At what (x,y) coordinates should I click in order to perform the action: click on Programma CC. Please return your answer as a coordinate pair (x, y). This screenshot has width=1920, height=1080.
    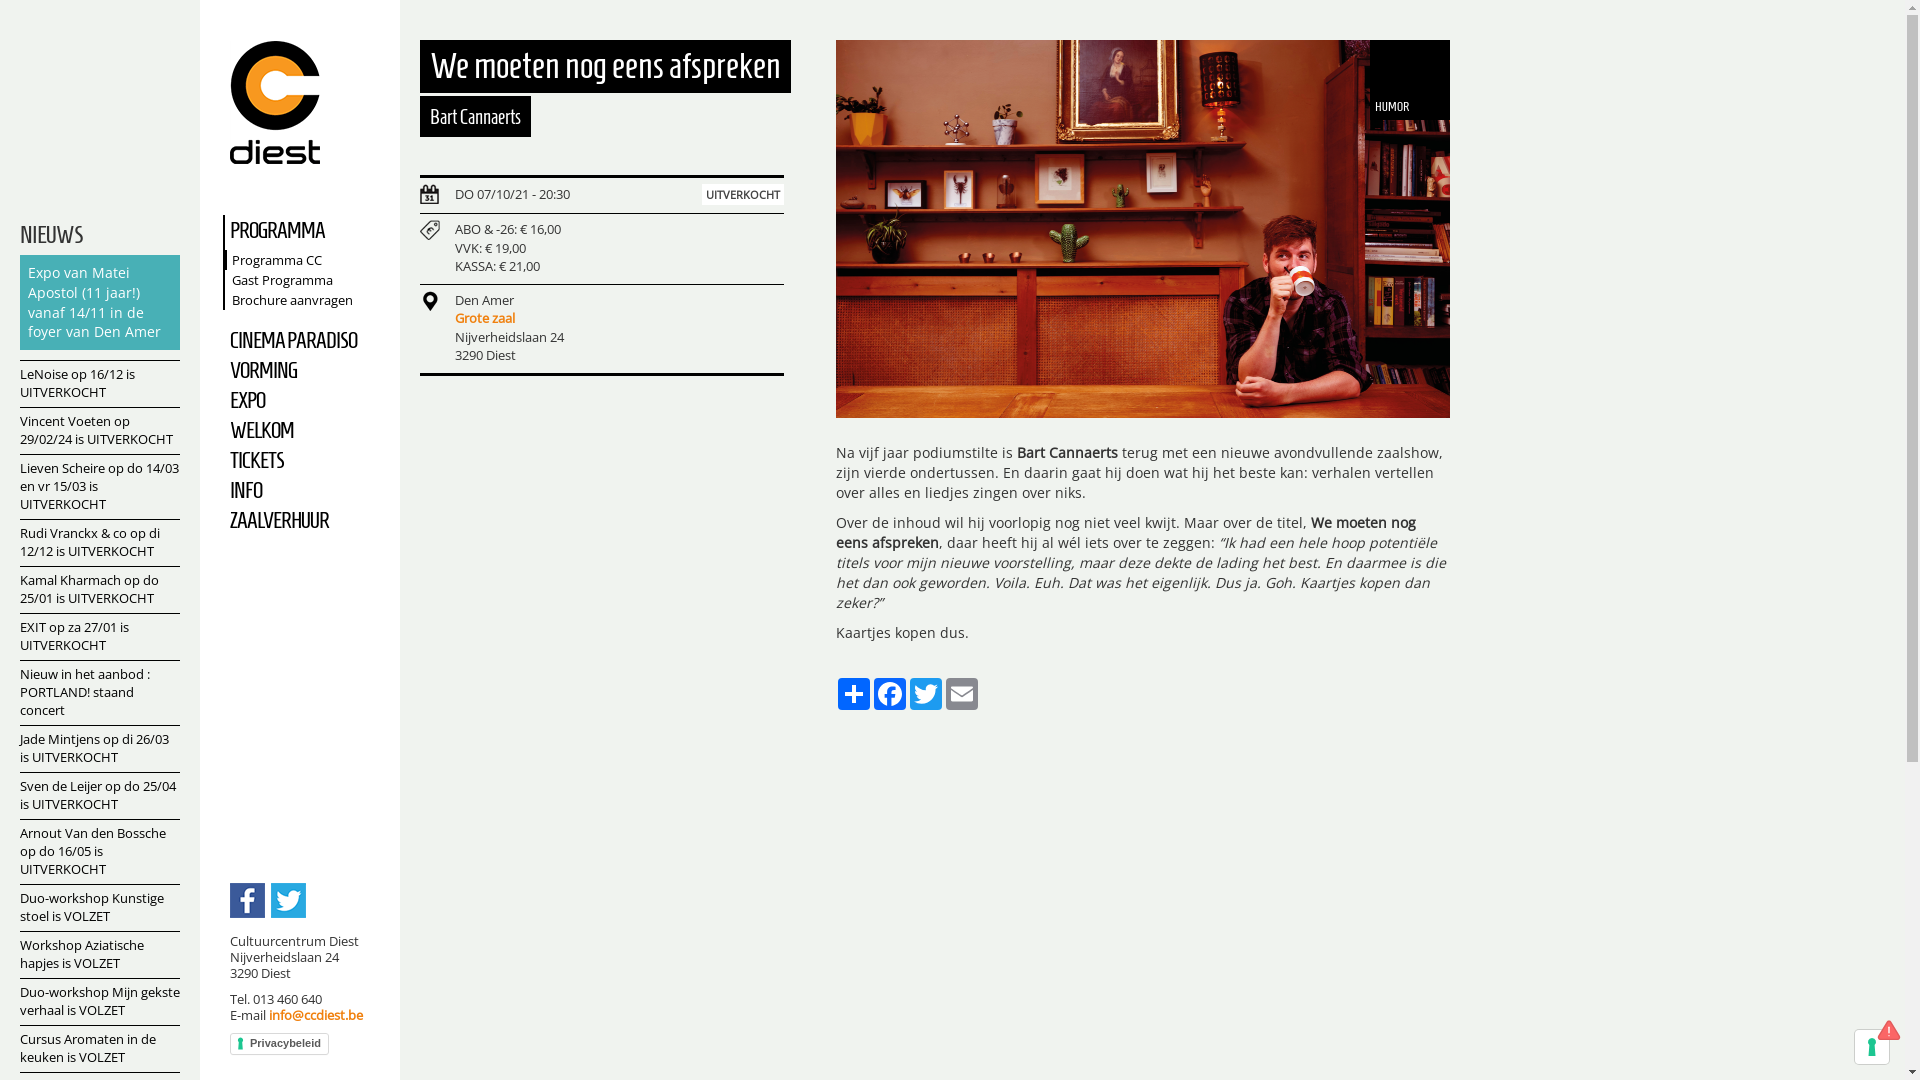
    Looking at the image, I should click on (308, 260).